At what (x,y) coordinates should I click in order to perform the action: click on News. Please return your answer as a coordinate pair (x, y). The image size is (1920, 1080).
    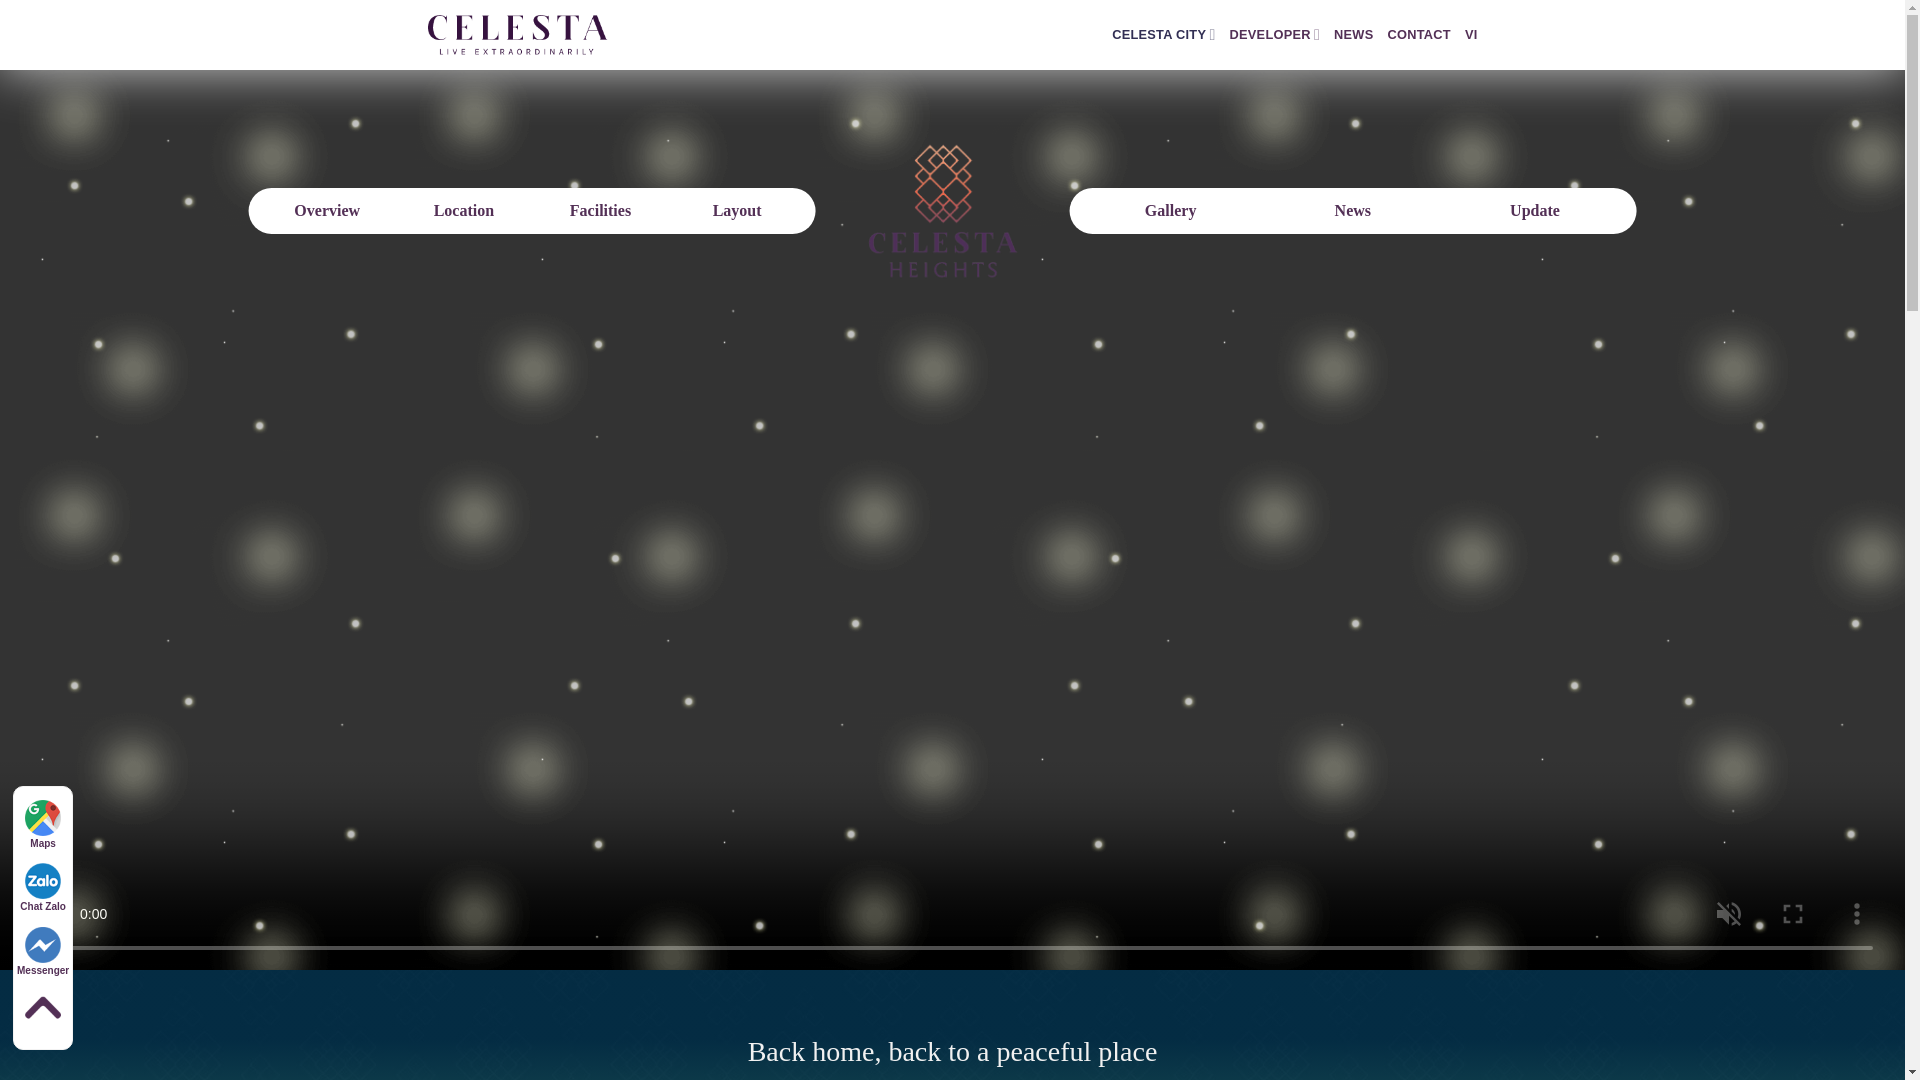
    Looking at the image, I should click on (1352, 210).